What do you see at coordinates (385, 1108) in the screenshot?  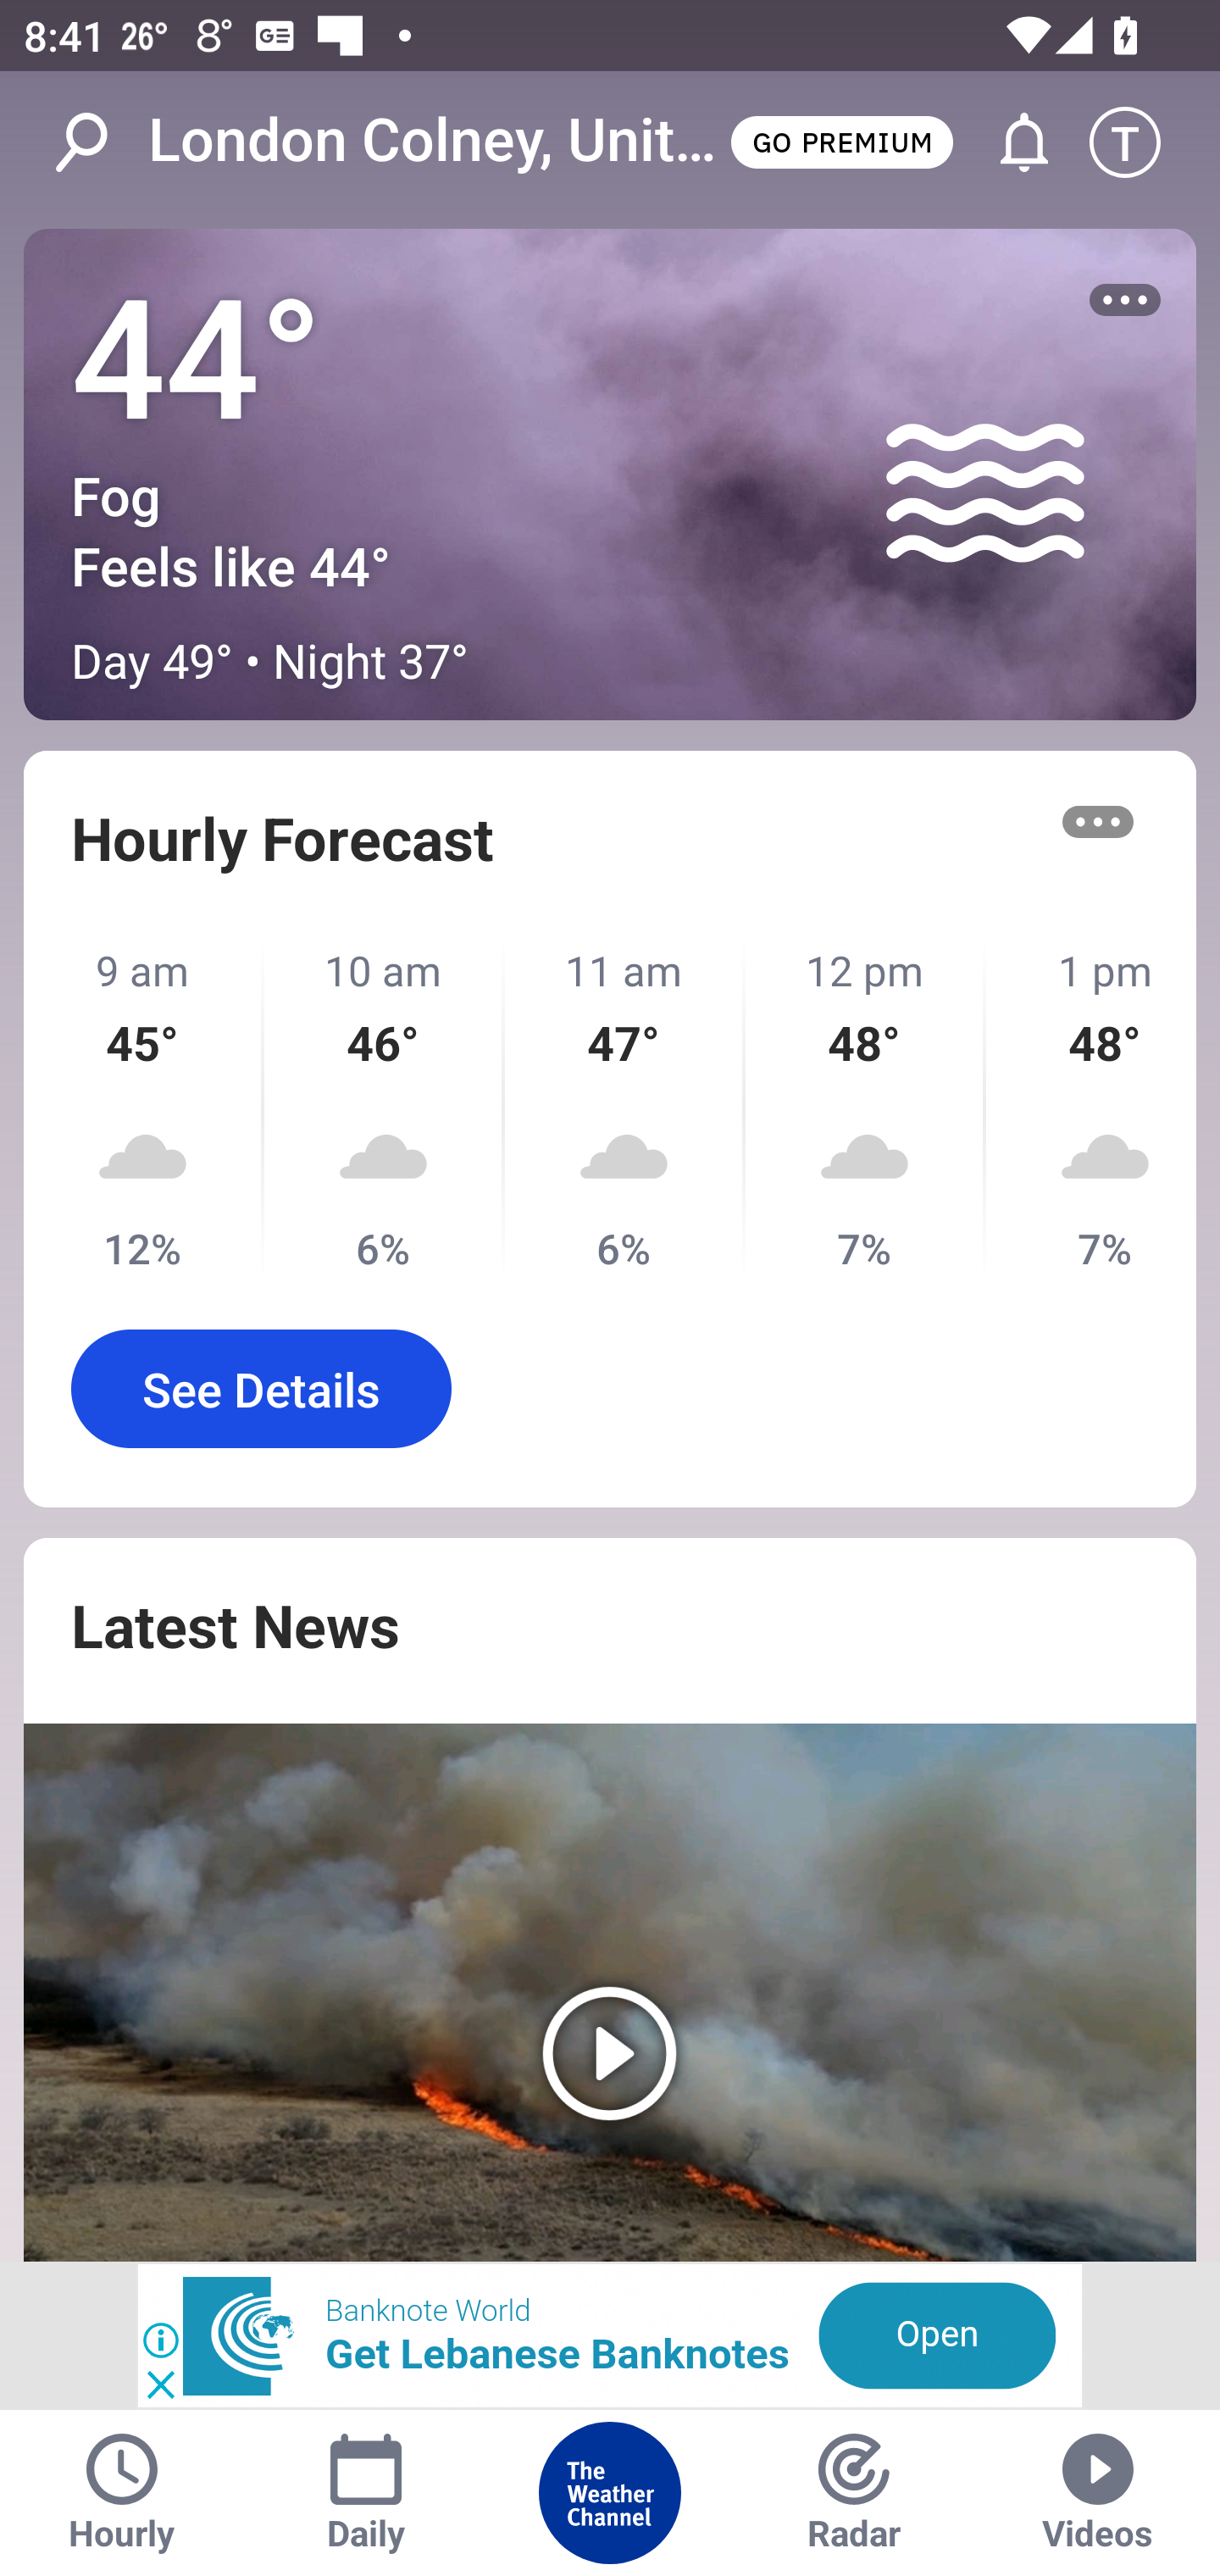 I see `10 am 46° 6%` at bounding box center [385, 1108].